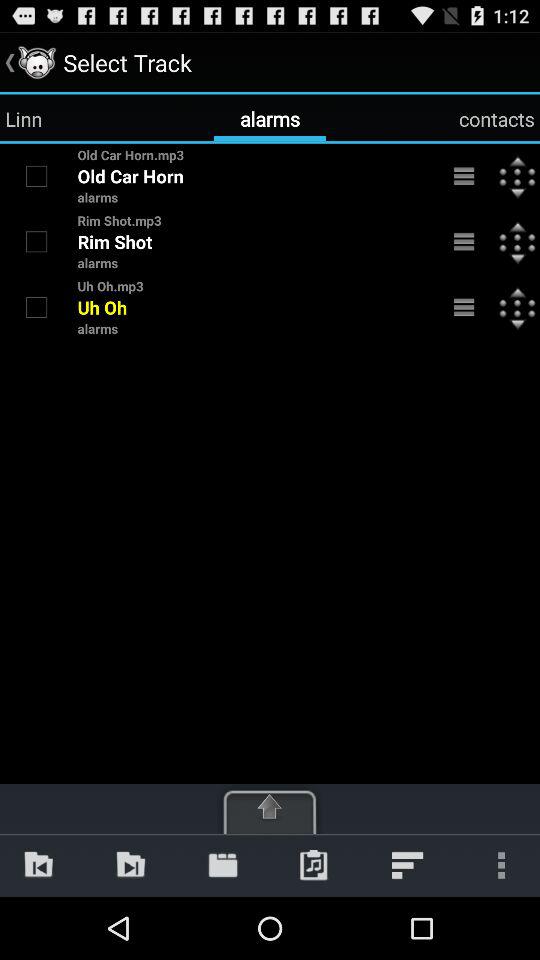 Image resolution: width=540 pixels, height=960 pixels. I want to click on select the alarm tone, so click(36, 307).